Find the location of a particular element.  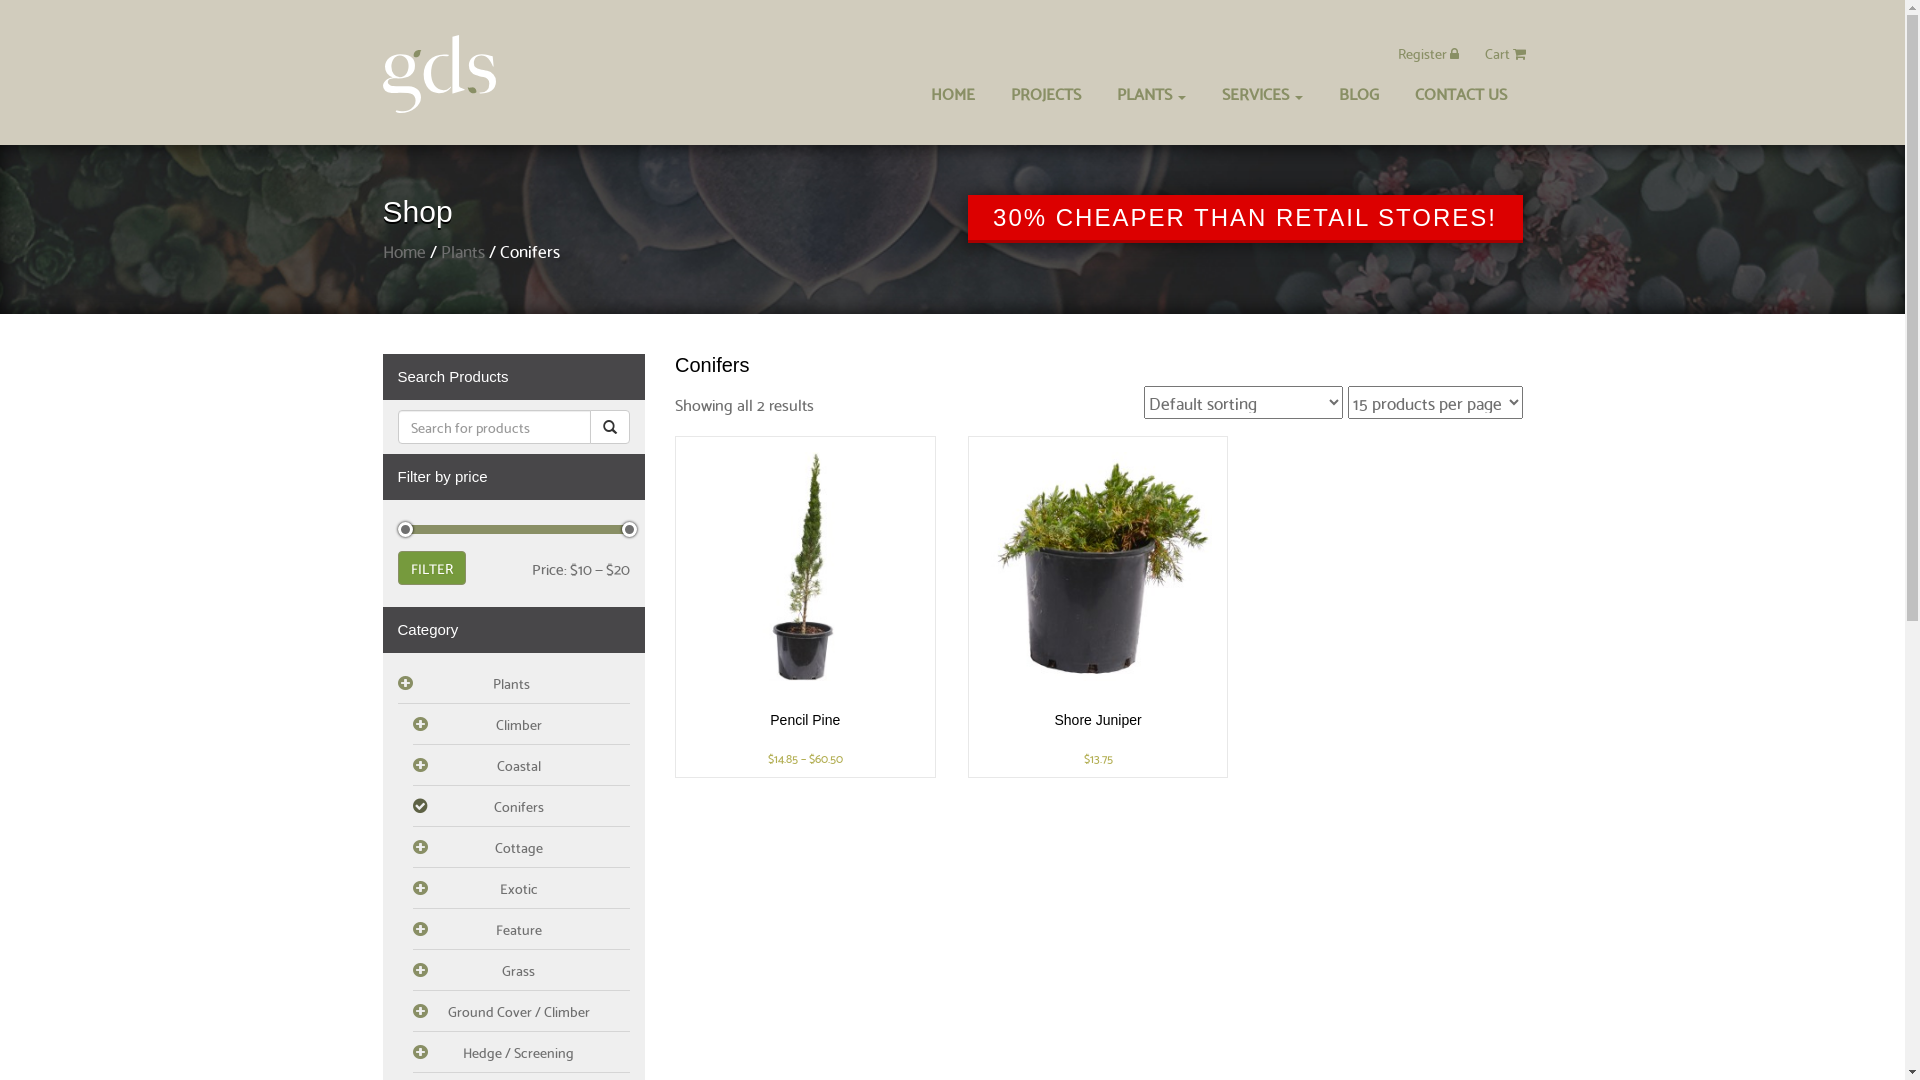

Conifers is located at coordinates (521, 806).